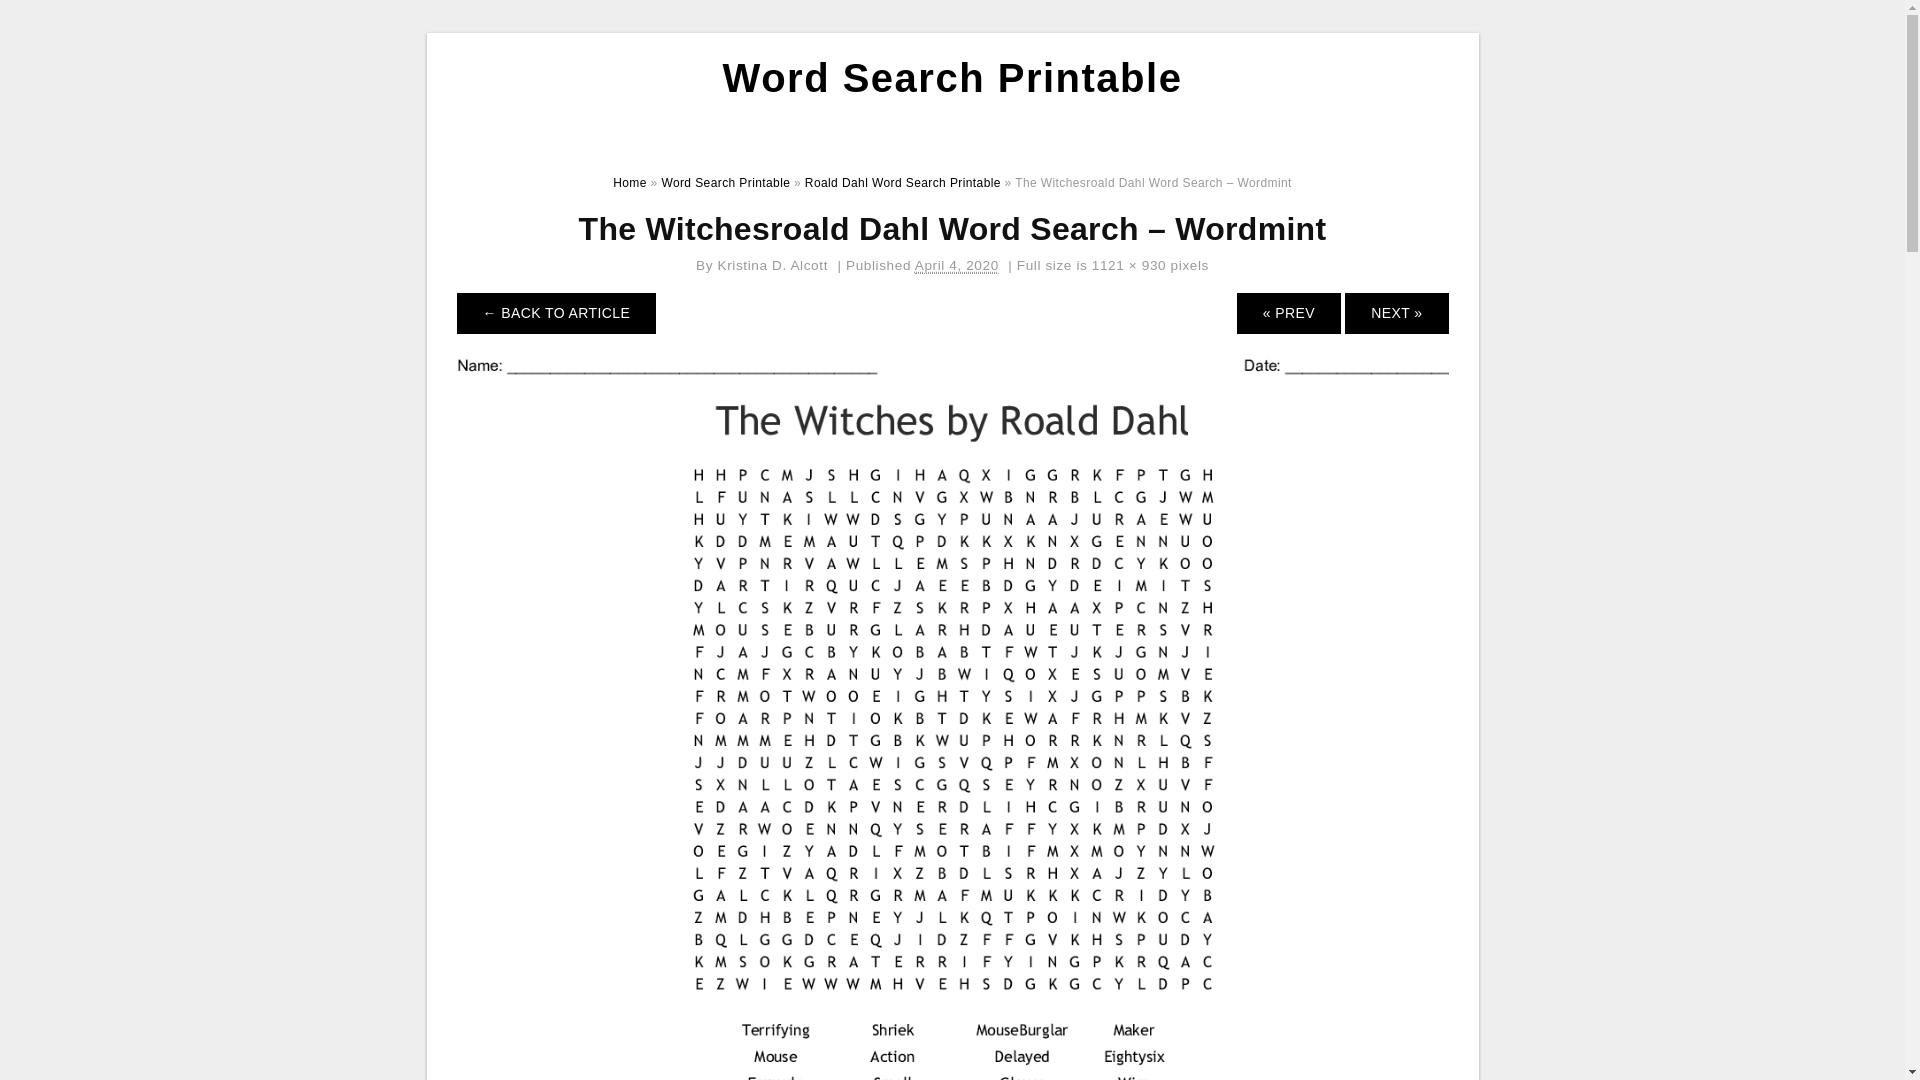  What do you see at coordinates (774, 266) in the screenshot?
I see `Kristina D. Alcott` at bounding box center [774, 266].